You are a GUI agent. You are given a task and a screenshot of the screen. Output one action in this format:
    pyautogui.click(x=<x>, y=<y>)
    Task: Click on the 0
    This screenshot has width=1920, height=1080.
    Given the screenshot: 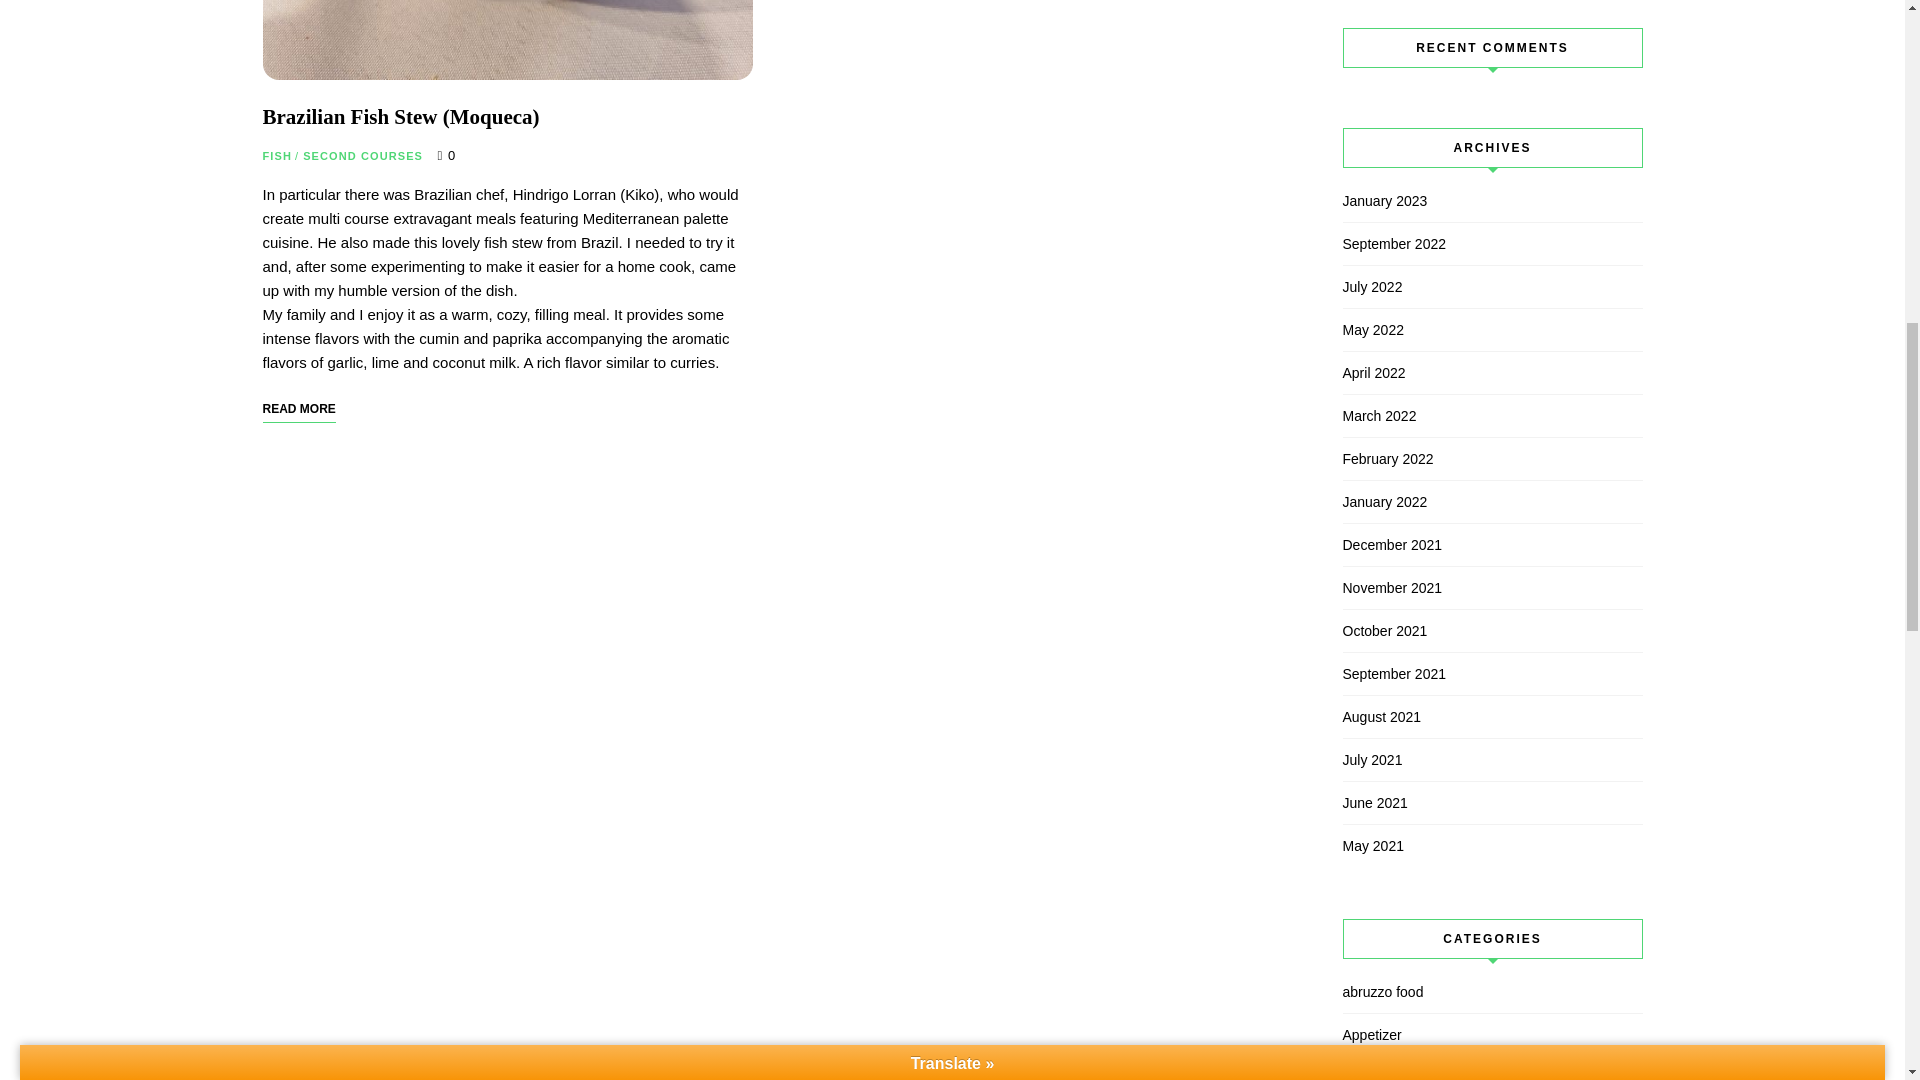 What is the action you would take?
    pyautogui.click(x=446, y=155)
    